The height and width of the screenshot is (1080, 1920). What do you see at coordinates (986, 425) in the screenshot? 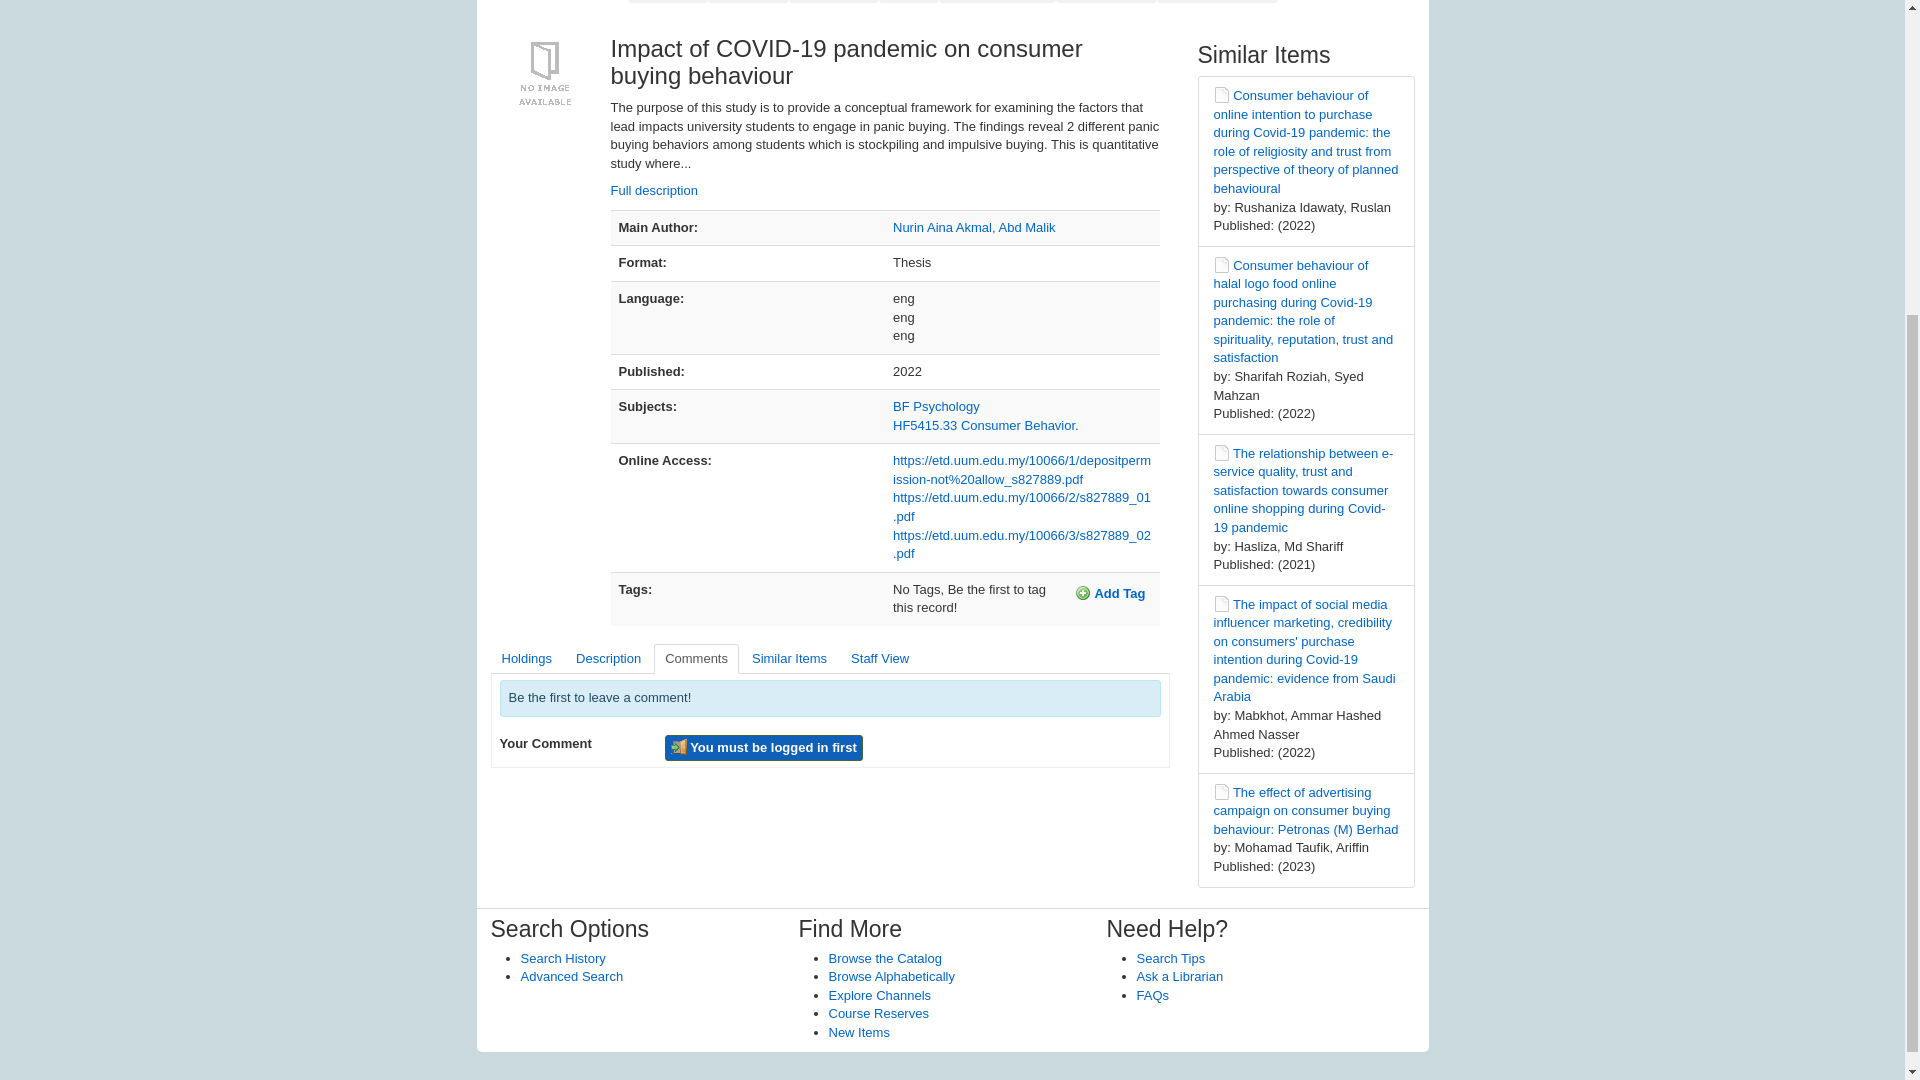
I see `HF5415.33 Consumer Behavior.` at bounding box center [986, 425].